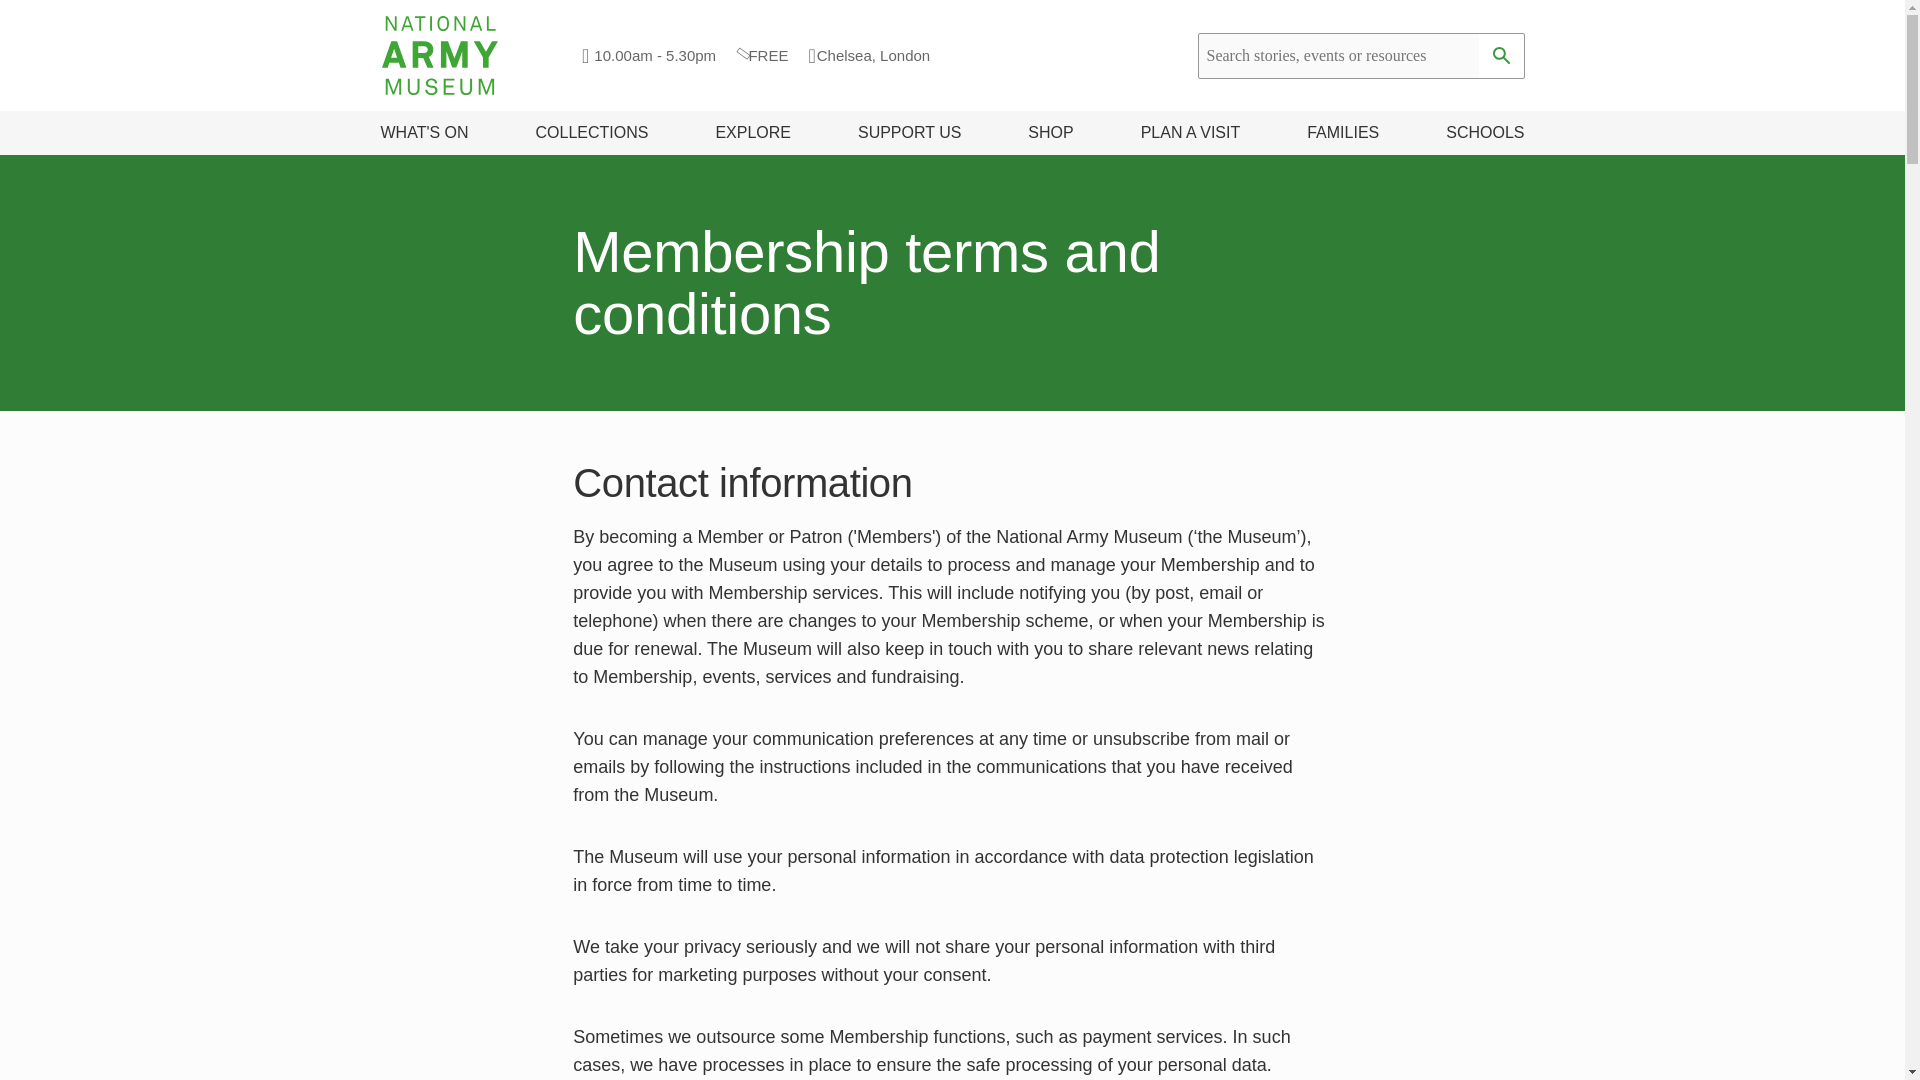 Image resolution: width=1920 pixels, height=1080 pixels. What do you see at coordinates (910, 132) in the screenshot?
I see `SUPPORT US` at bounding box center [910, 132].